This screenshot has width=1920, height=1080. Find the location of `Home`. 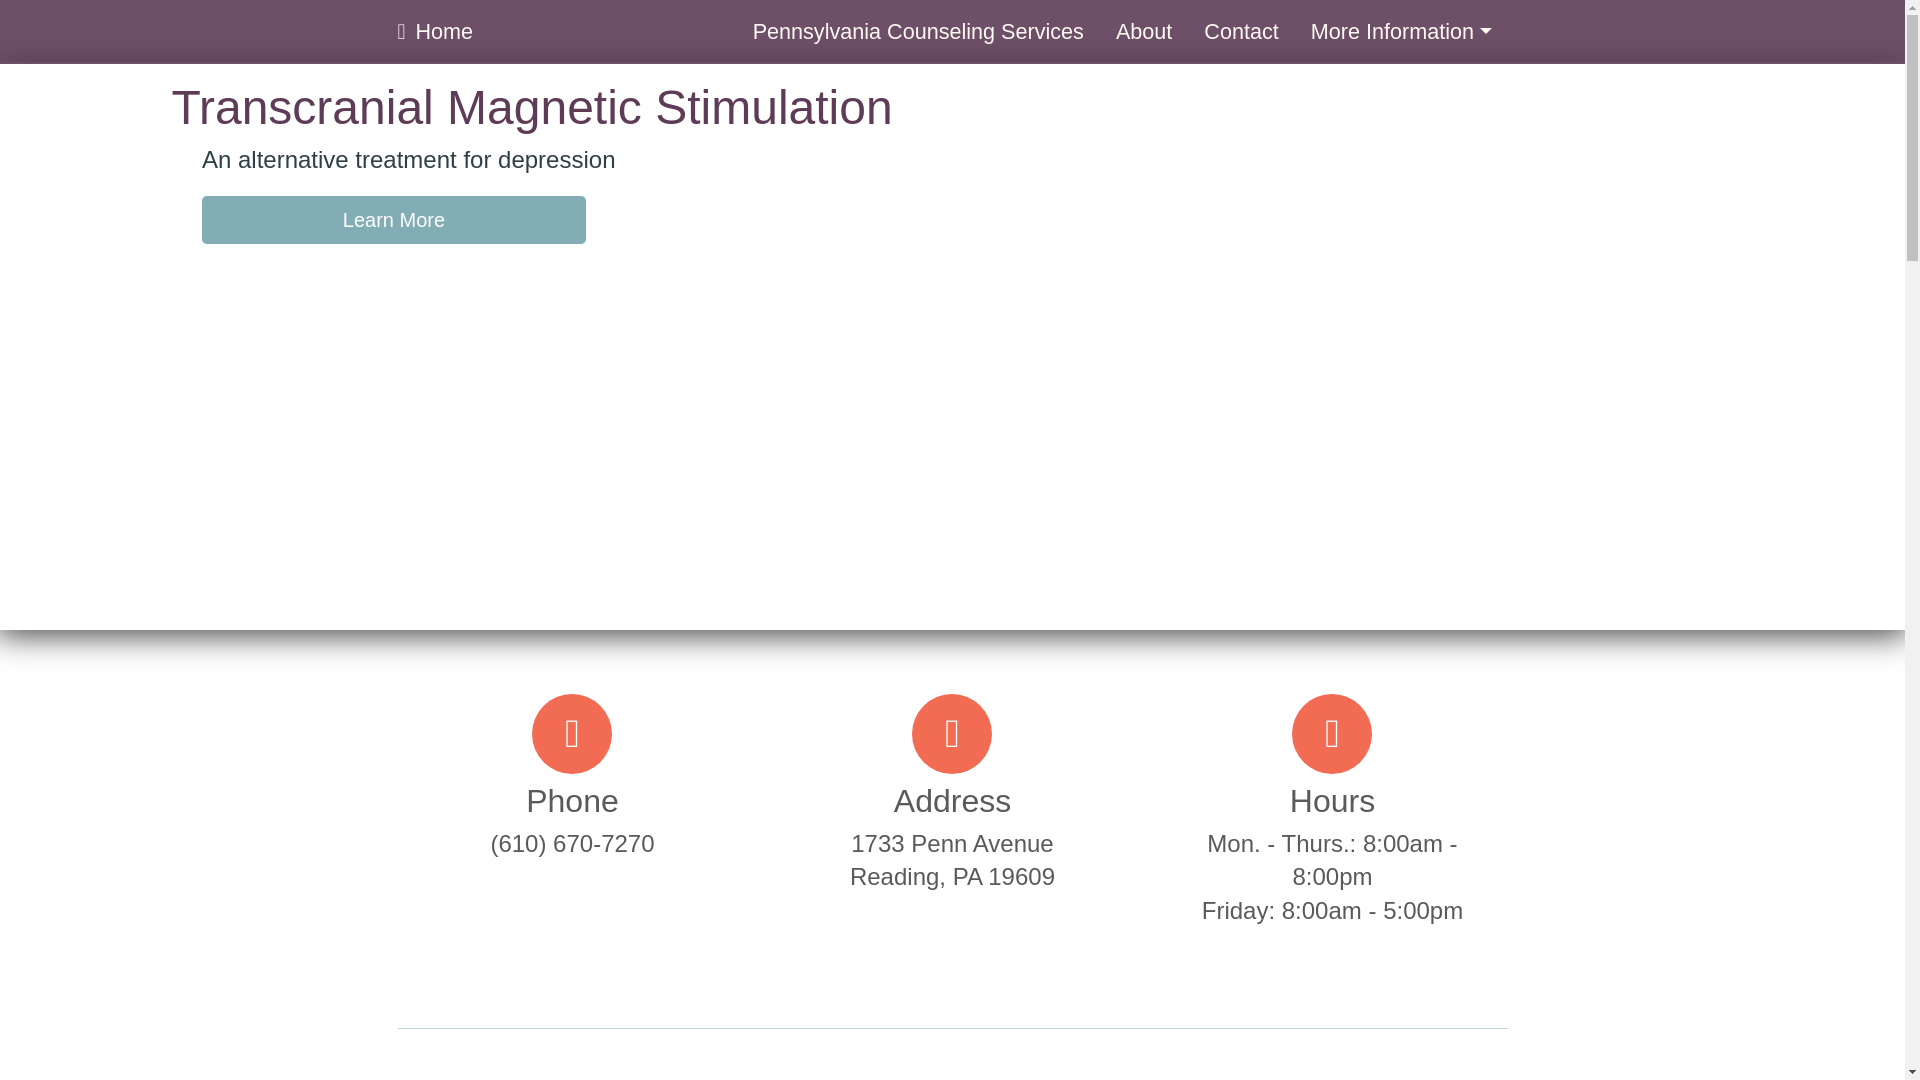

Home is located at coordinates (436, 31).